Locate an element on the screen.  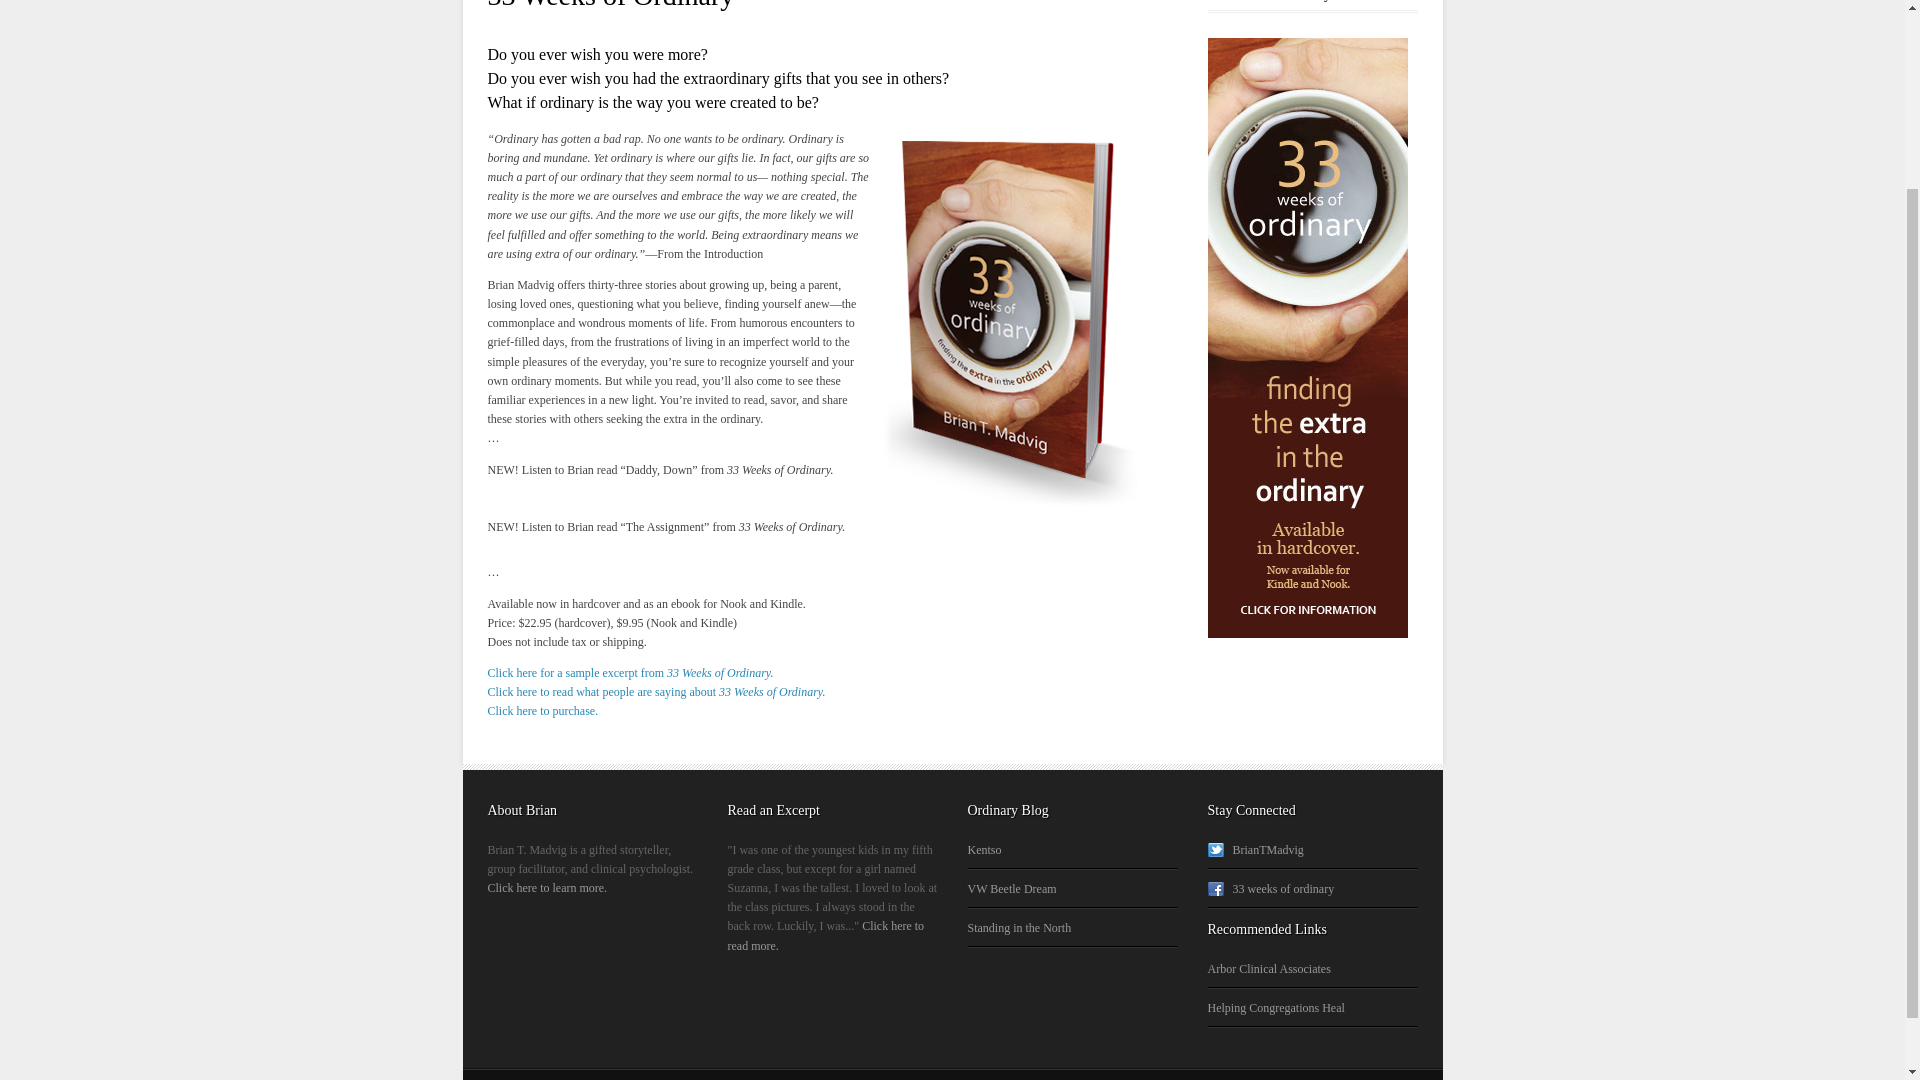
Buy Now is located at coordinates (543, 711).